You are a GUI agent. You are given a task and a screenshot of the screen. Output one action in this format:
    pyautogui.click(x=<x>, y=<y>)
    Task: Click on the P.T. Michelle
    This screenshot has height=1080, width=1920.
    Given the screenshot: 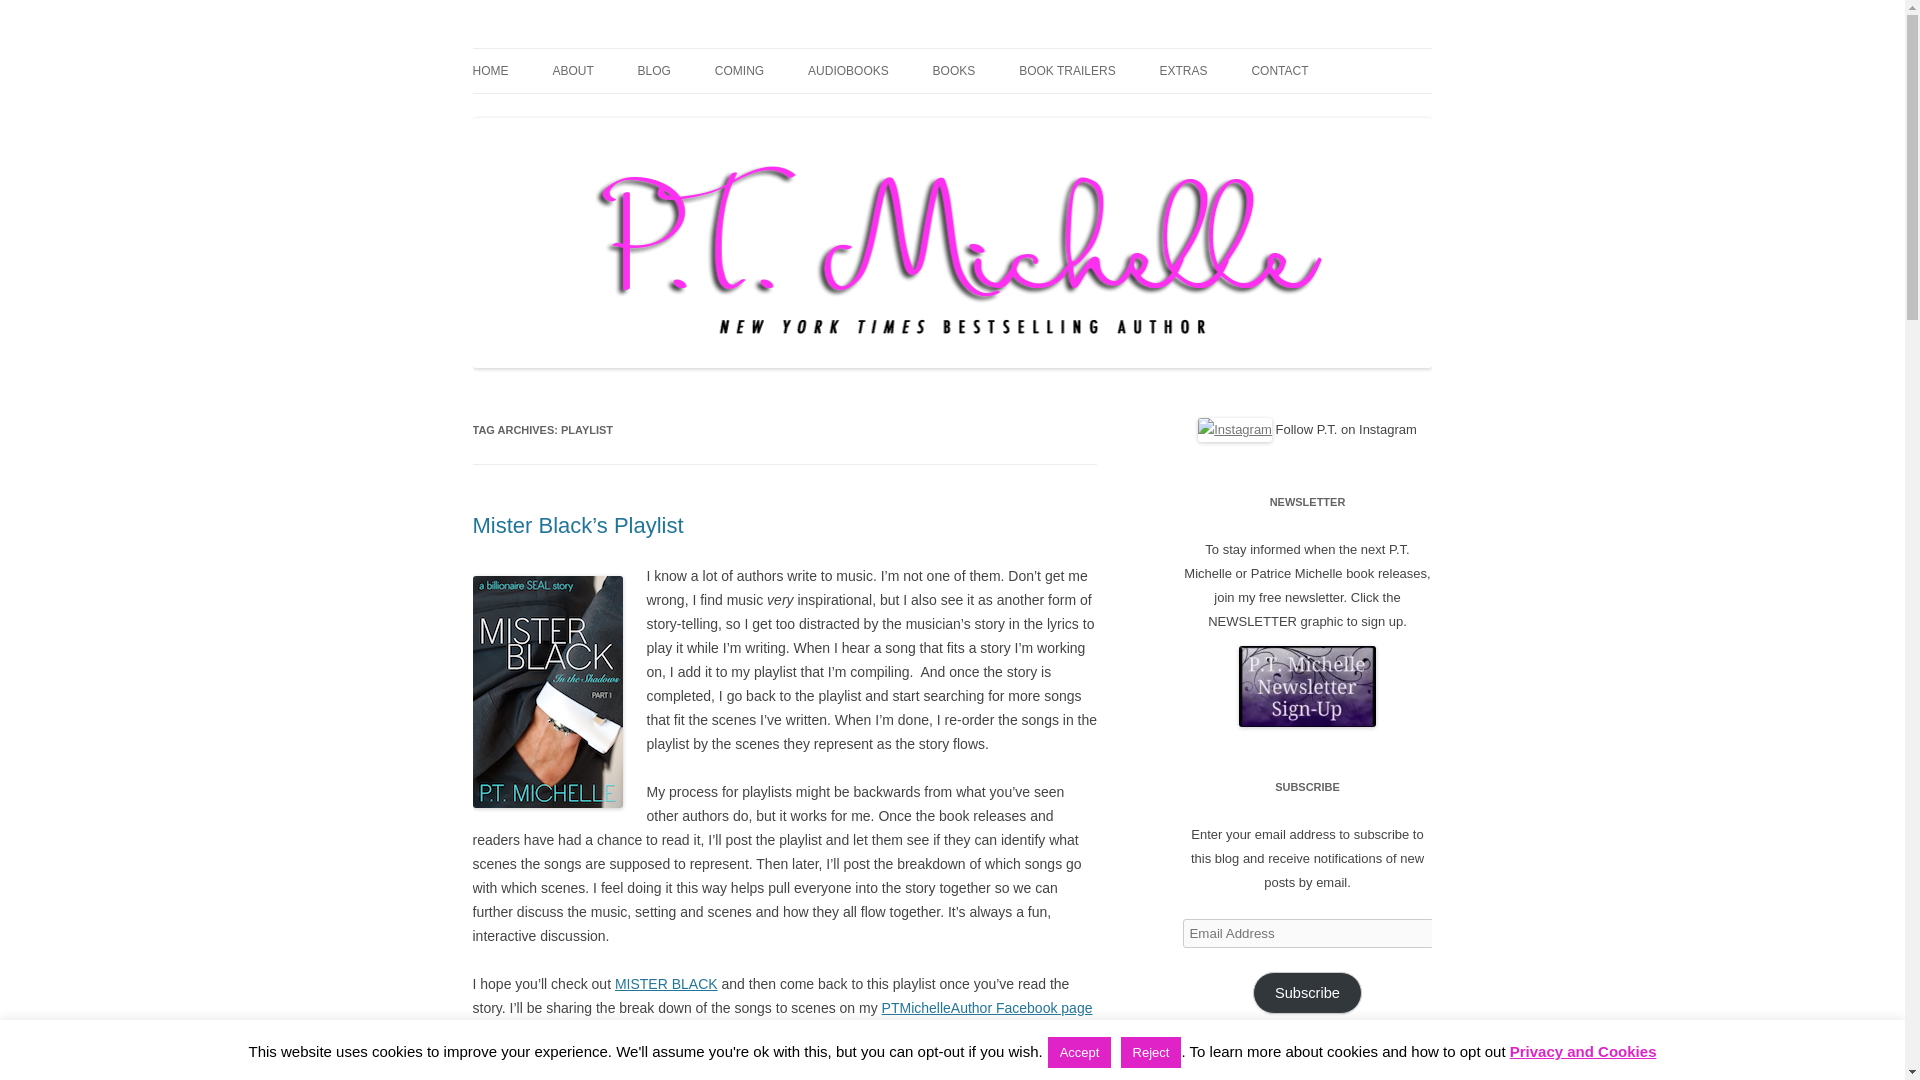 What is the action you would take?
    pyautogui.click(x=547, y=48)
    